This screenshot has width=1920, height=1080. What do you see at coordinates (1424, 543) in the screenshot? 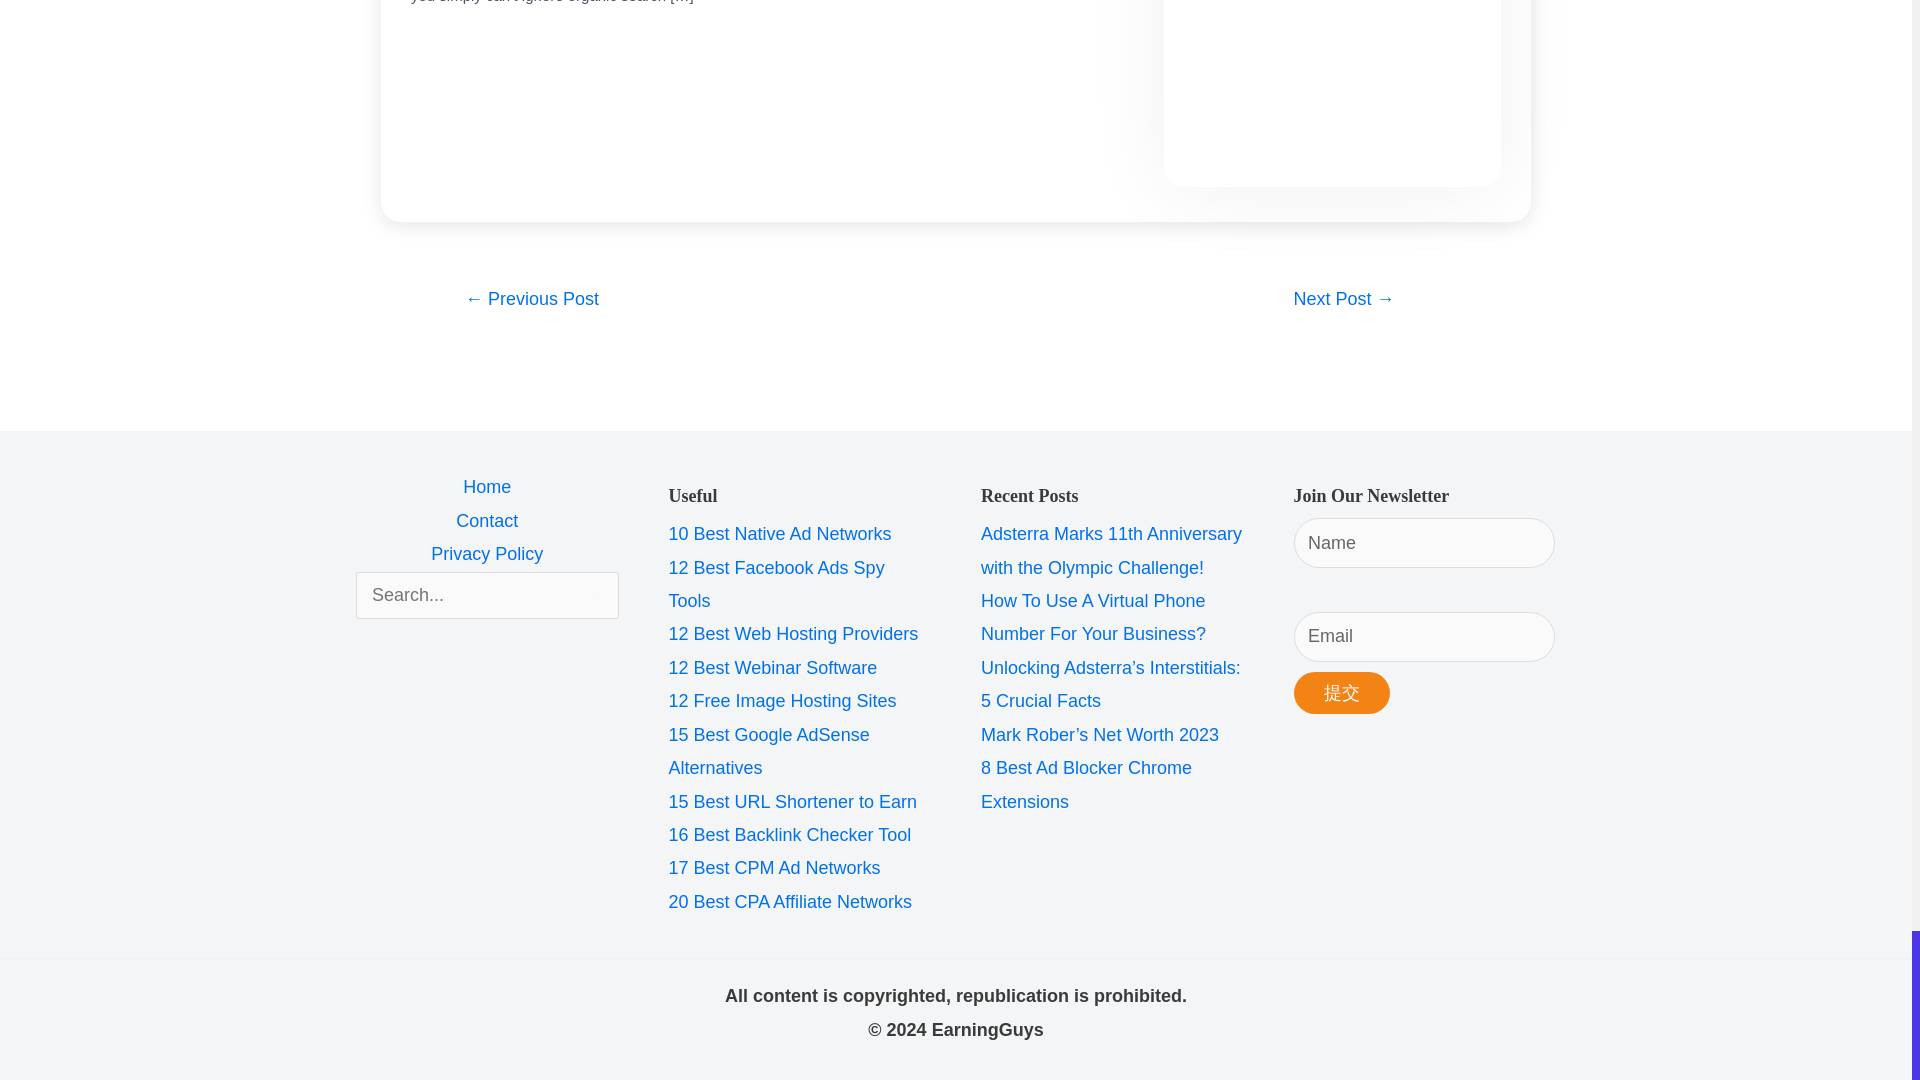
I see `Name` at bounding box center [1424, 543].